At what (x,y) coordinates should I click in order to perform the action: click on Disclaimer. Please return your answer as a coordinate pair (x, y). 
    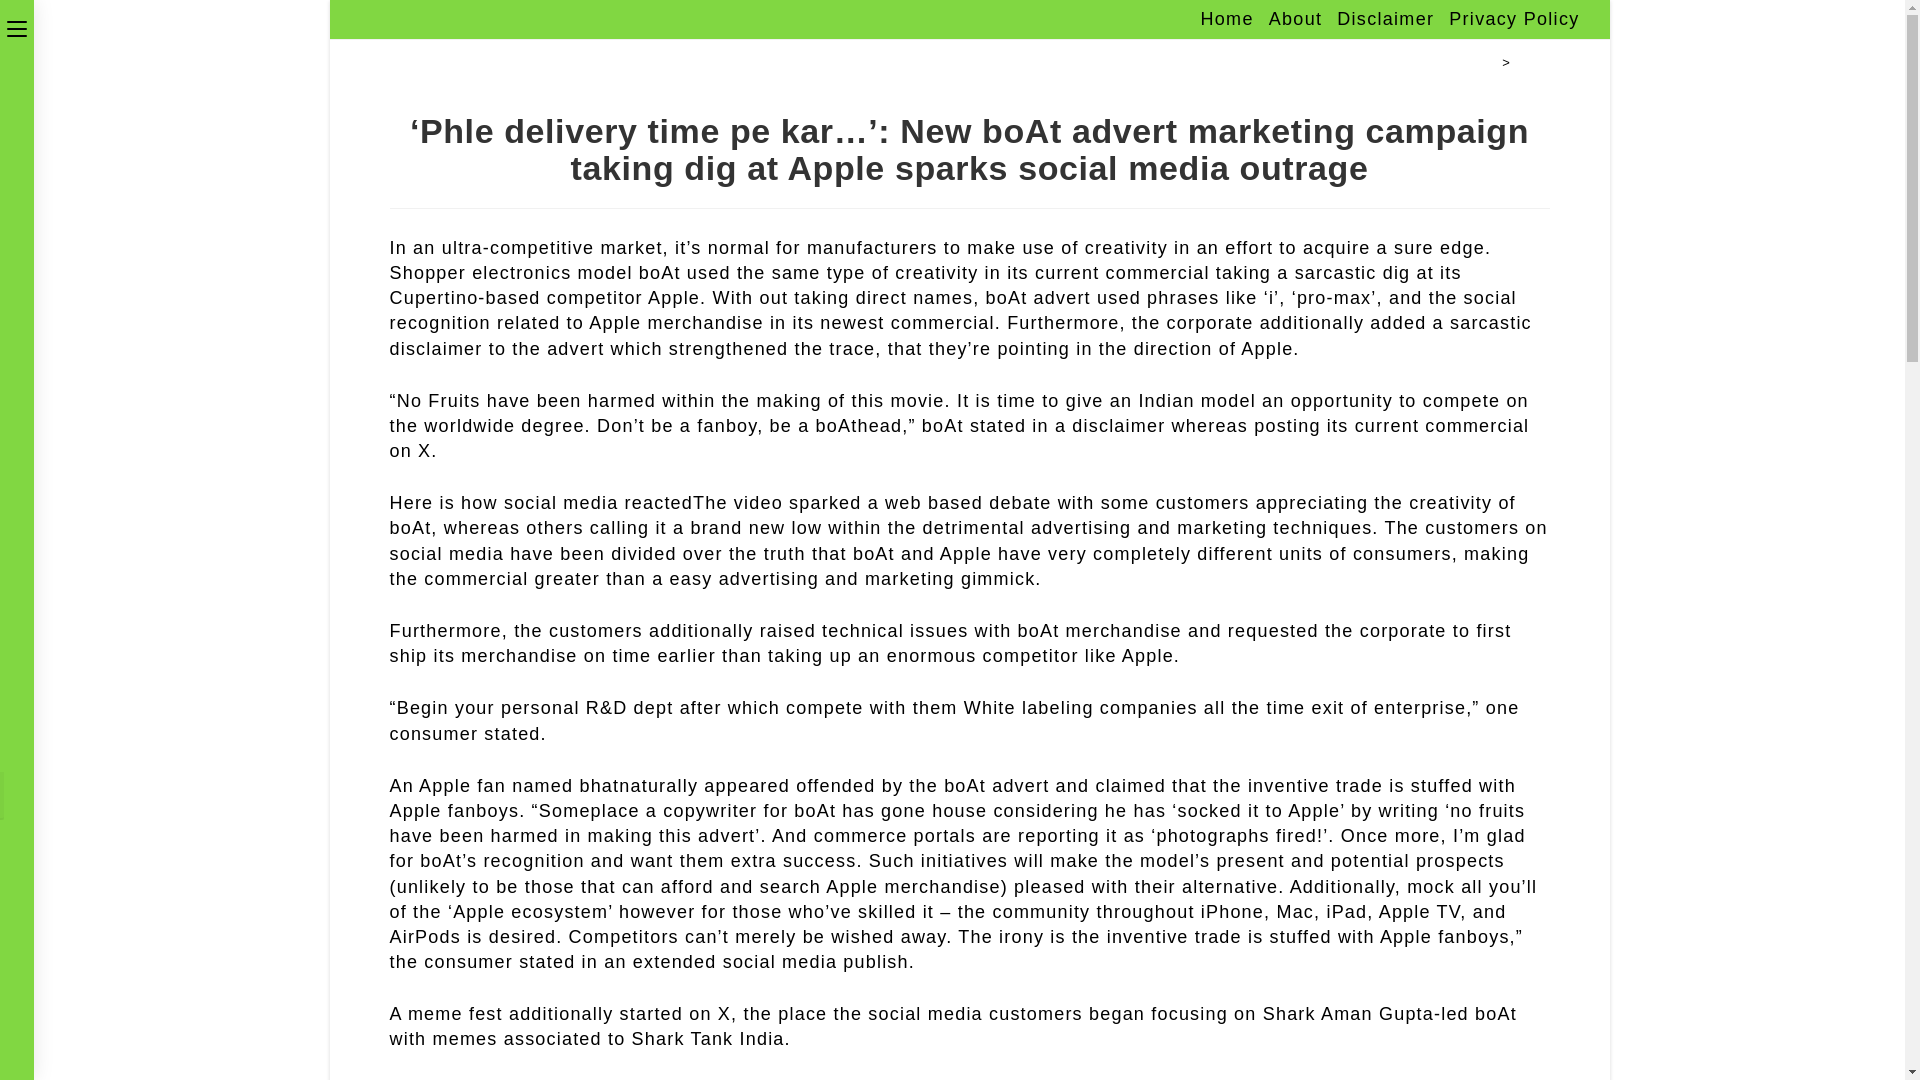
    Looking at the image, I should click on (1385, 20).